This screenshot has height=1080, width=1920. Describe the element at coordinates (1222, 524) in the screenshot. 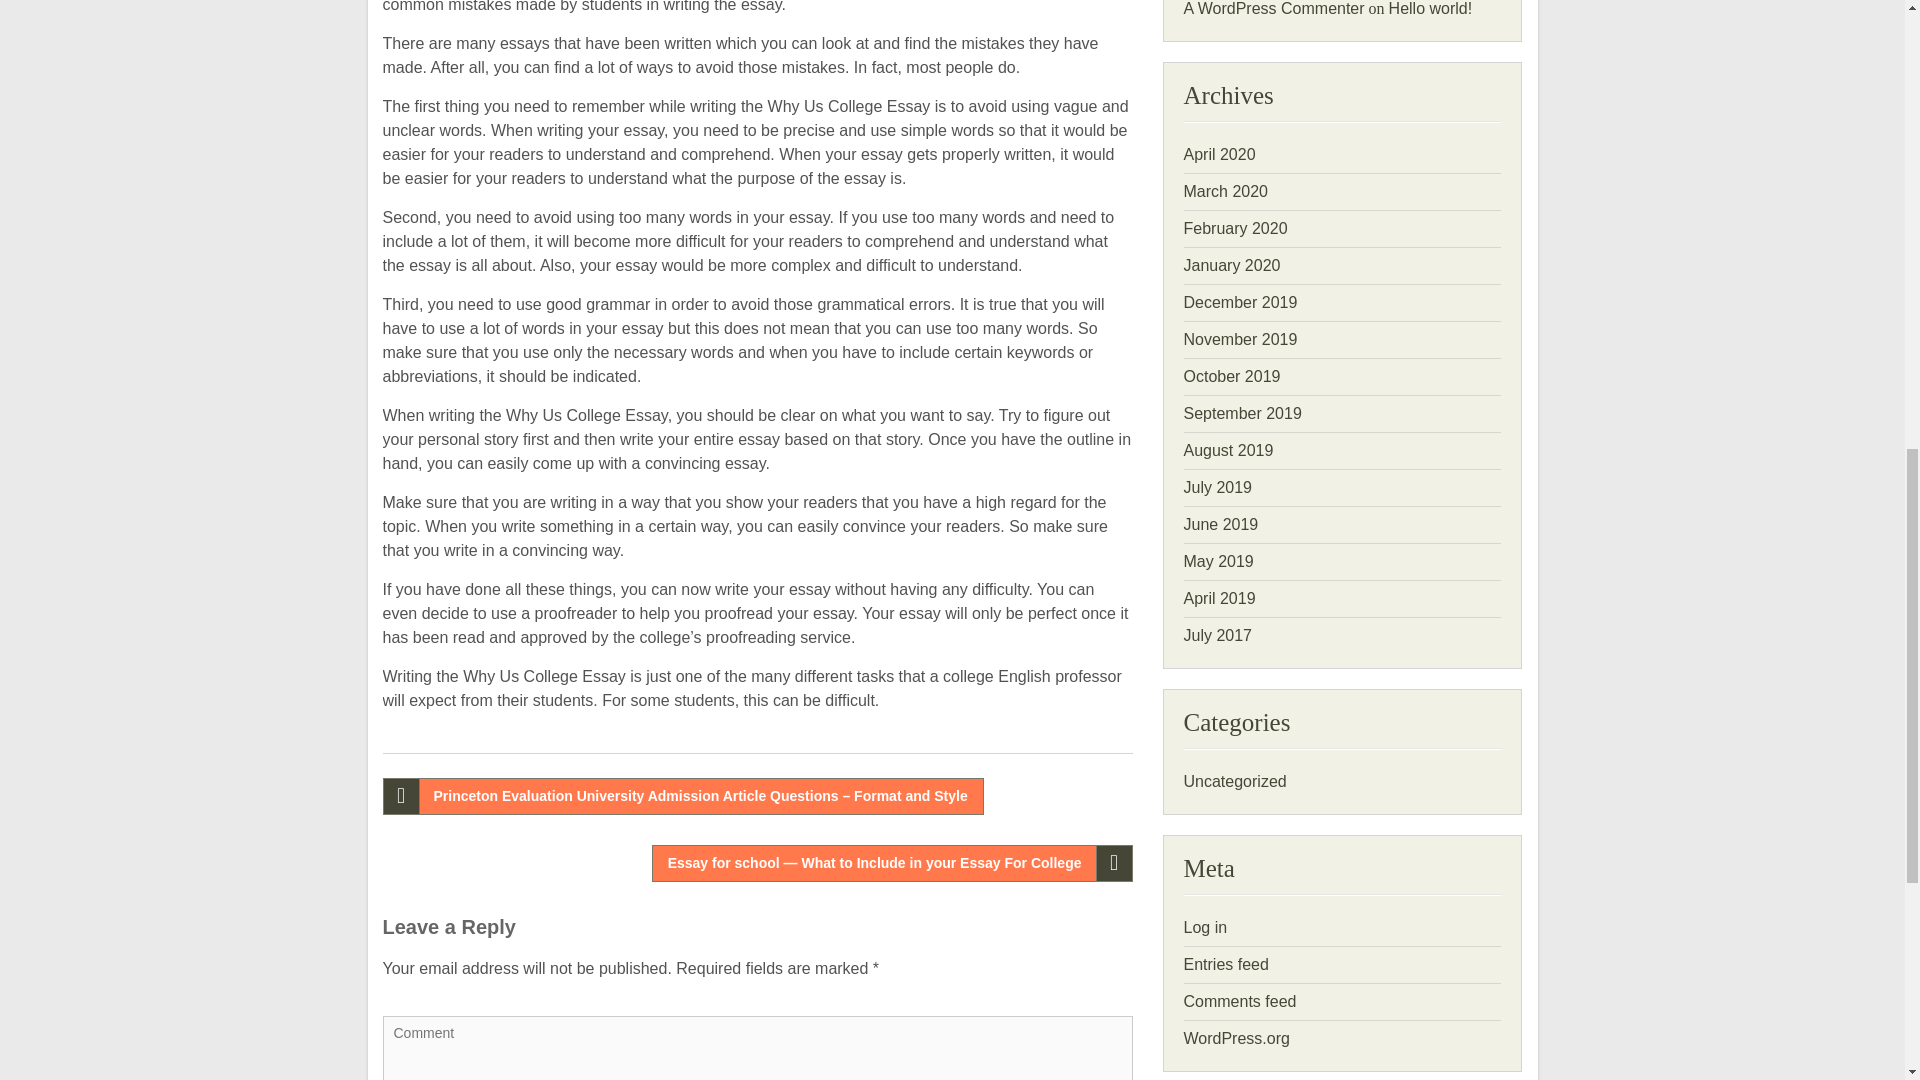

I see `June 2019` at that location.